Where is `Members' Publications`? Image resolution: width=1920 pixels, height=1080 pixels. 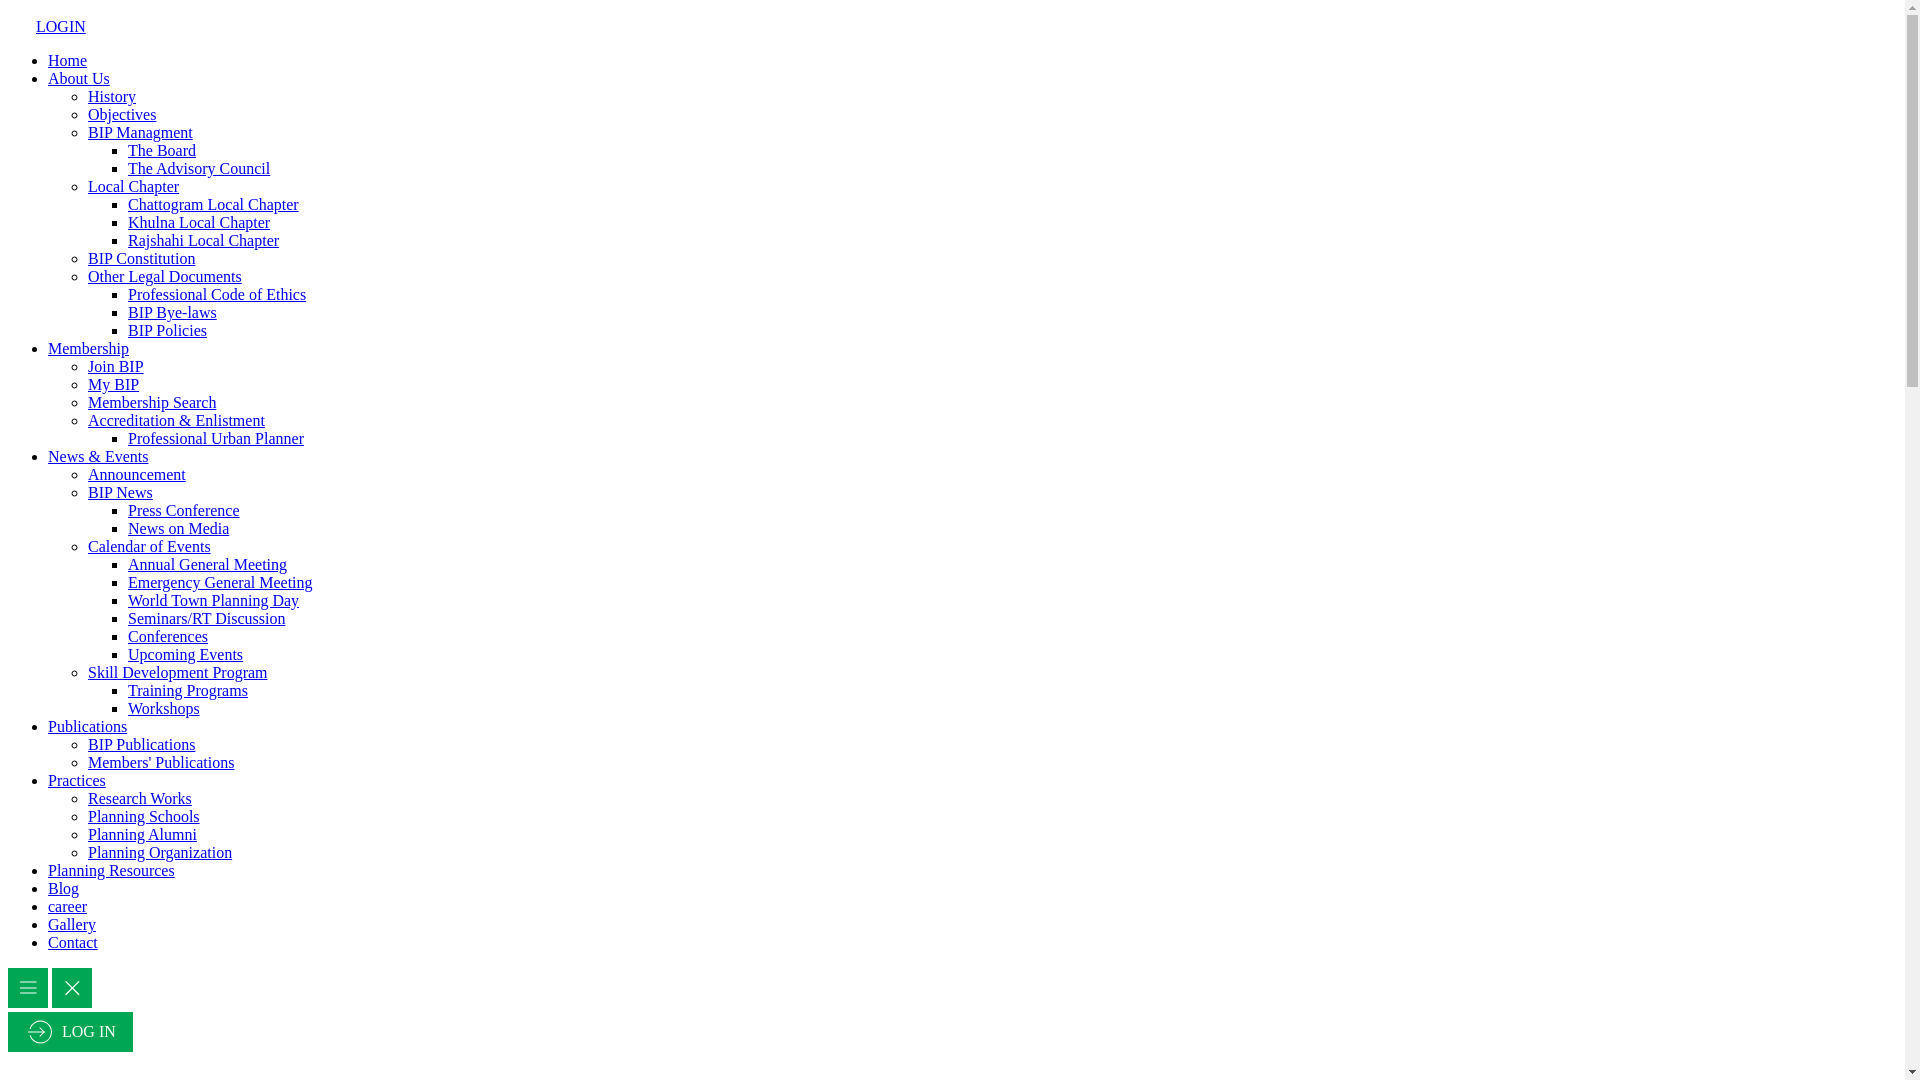
Members' Publications is located at coordinates (161, 762).